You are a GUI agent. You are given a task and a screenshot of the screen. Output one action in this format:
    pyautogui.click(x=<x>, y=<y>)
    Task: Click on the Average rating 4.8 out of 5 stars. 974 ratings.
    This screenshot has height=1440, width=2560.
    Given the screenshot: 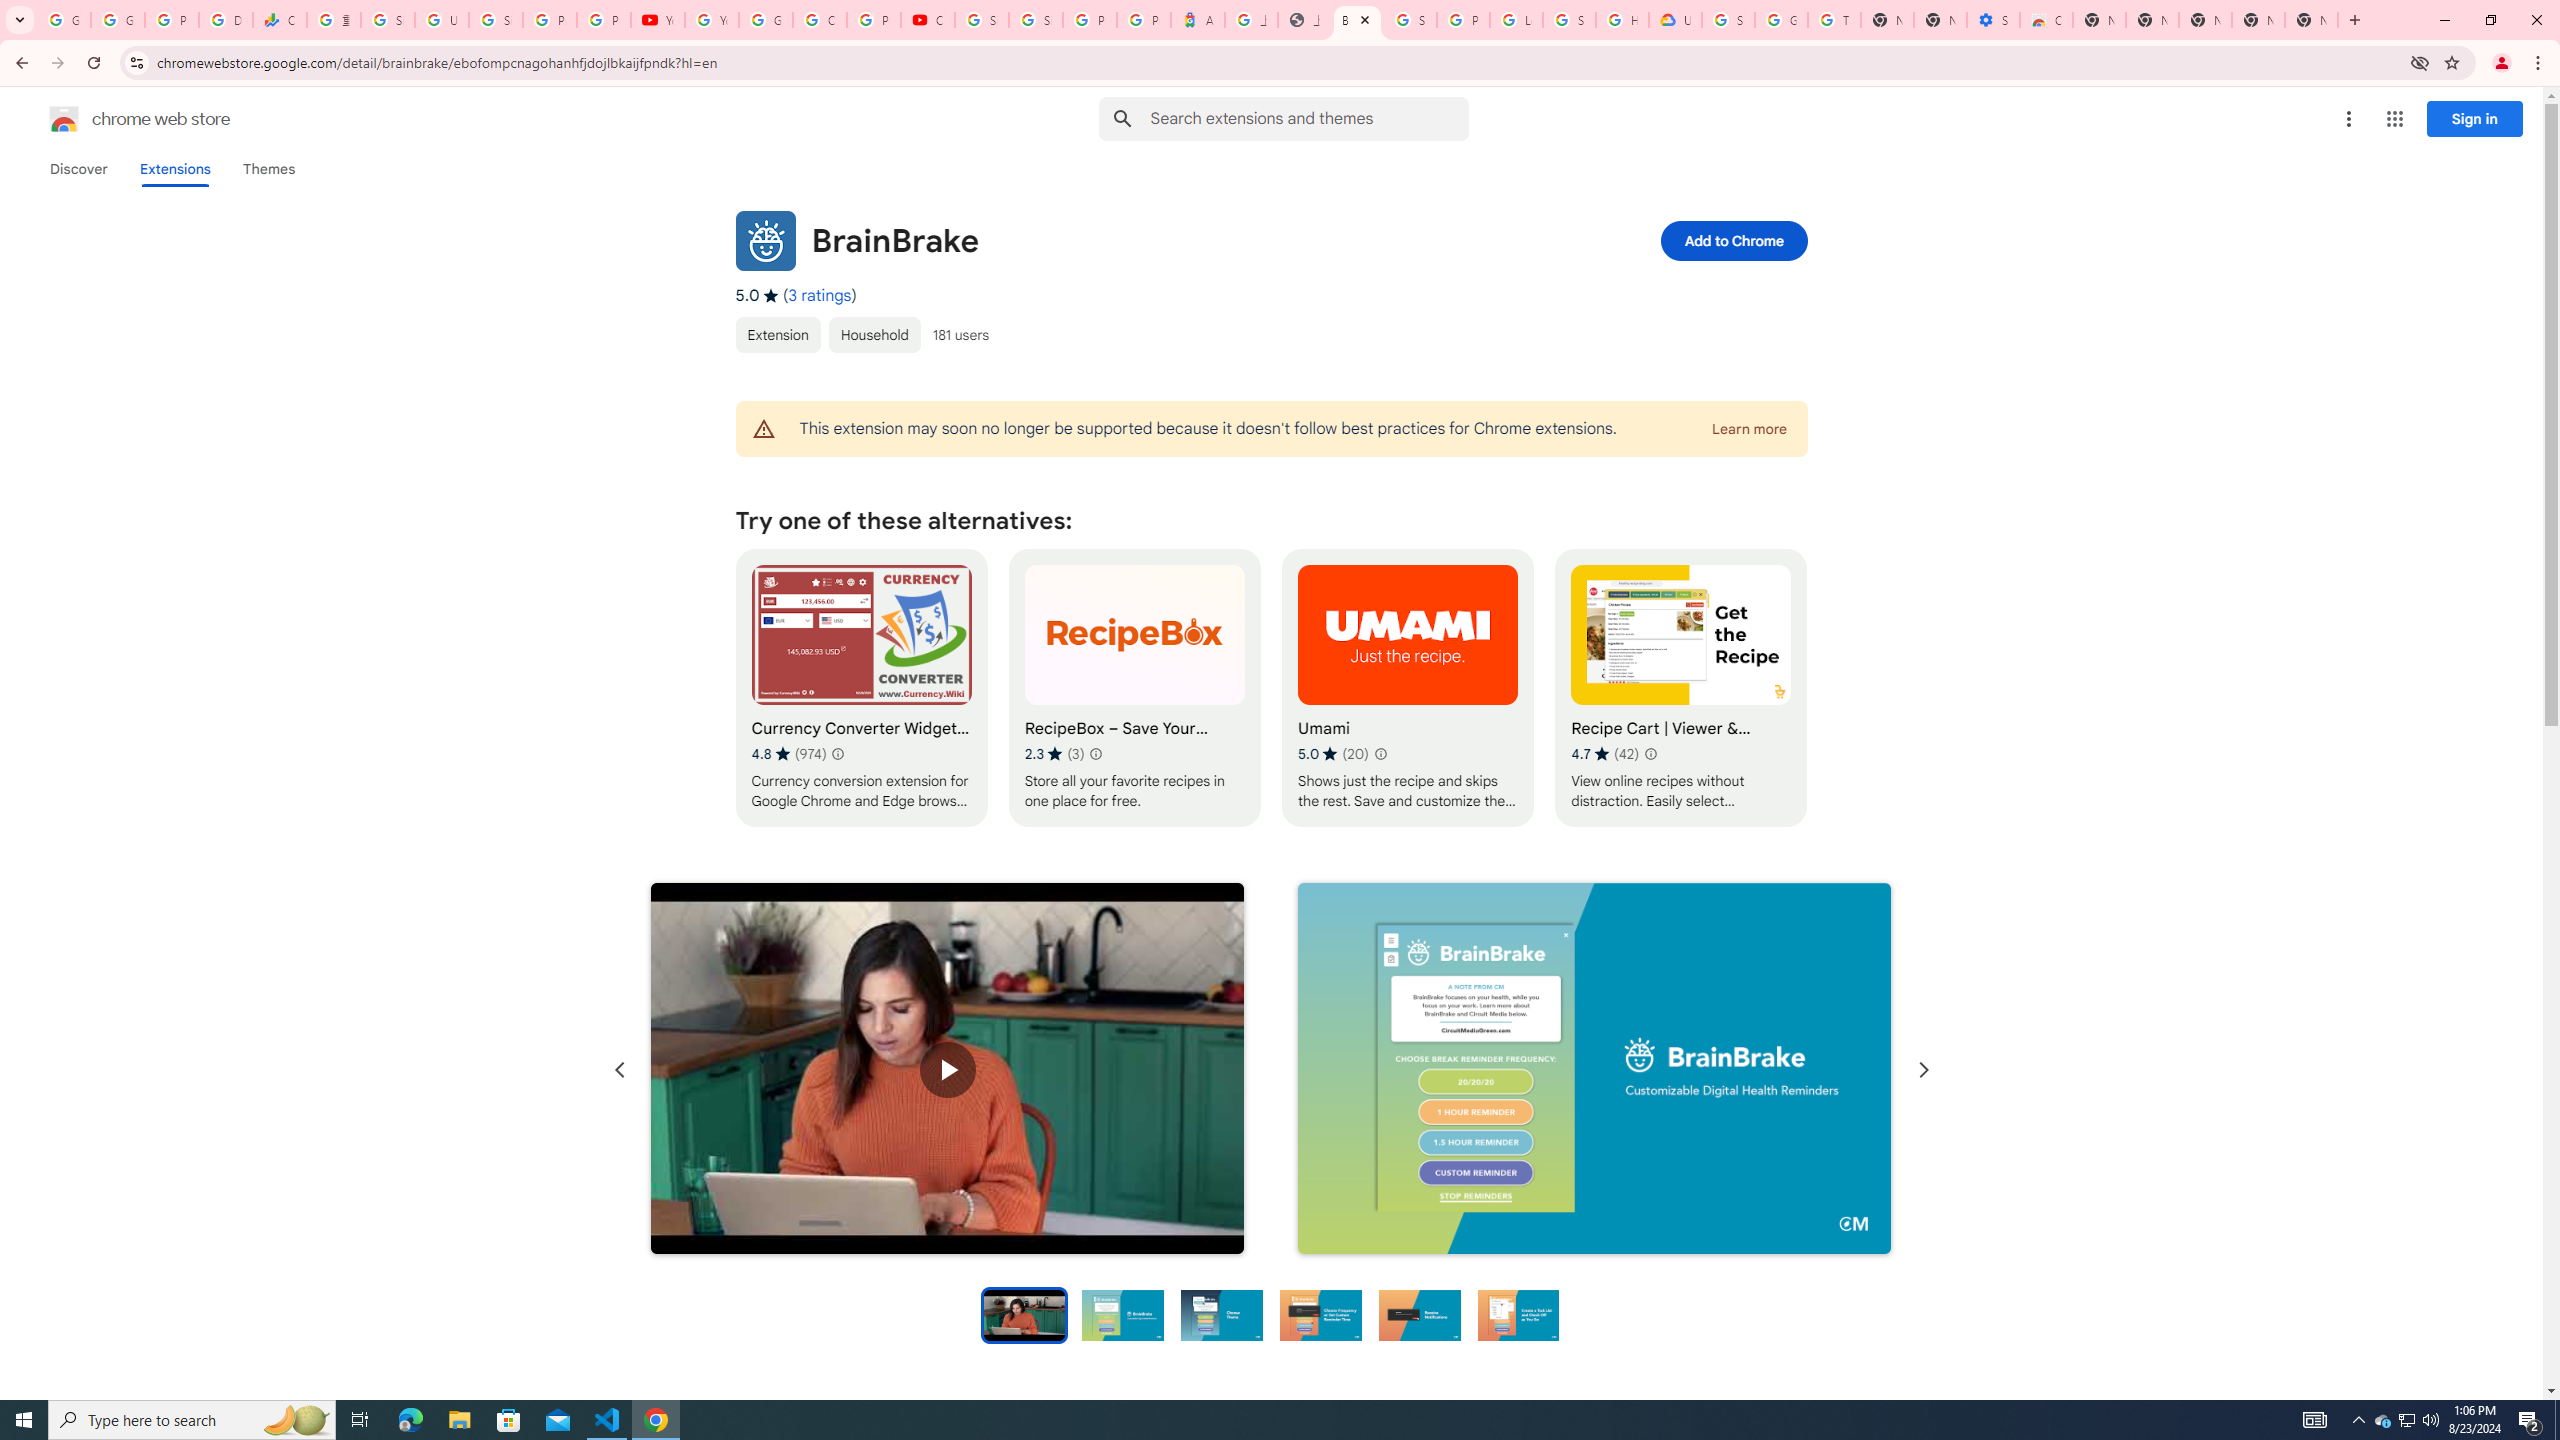 What is the action you would take?
    pyautogui.click(x=788, y=754)
    